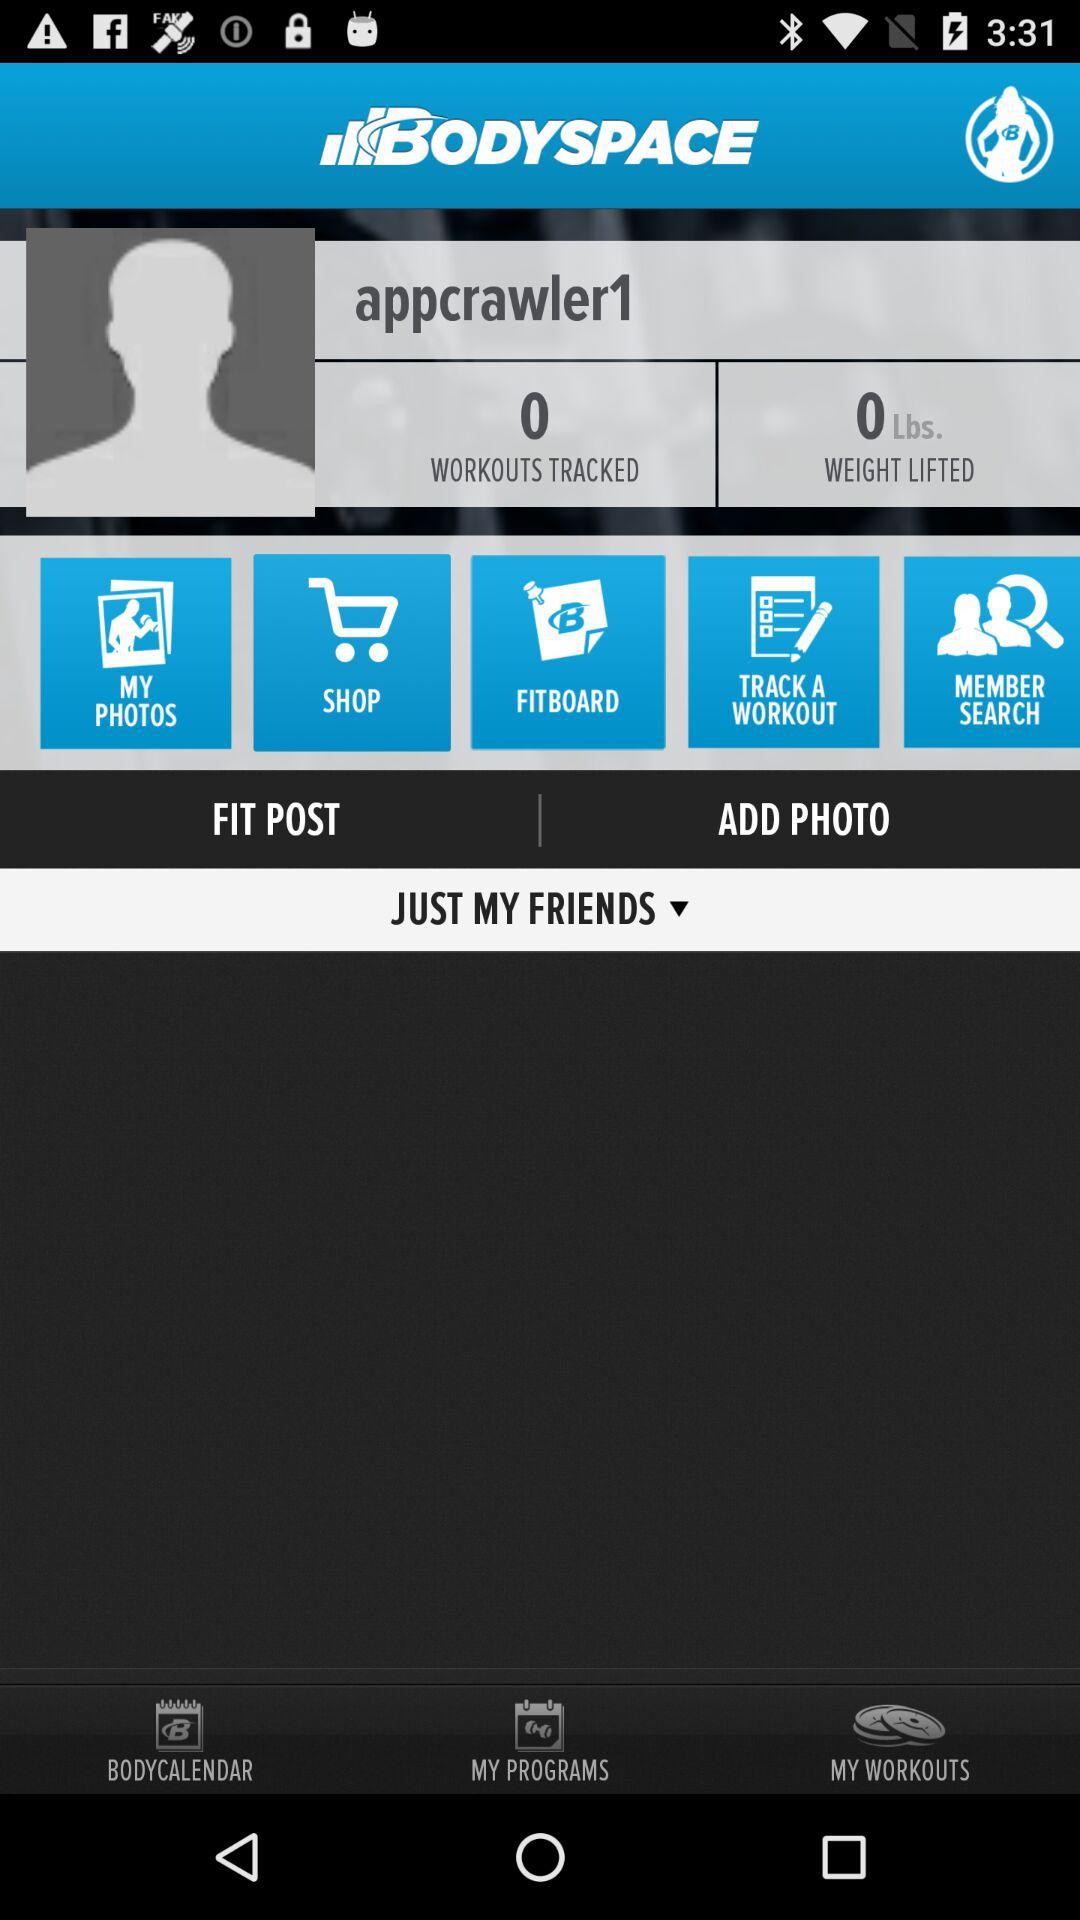 The height and width of the screenshot is (1920, 1080). Describe the element at coordinates (898, 470) in the screenshot. I see `tap the icon to the right of the 0` at that location.